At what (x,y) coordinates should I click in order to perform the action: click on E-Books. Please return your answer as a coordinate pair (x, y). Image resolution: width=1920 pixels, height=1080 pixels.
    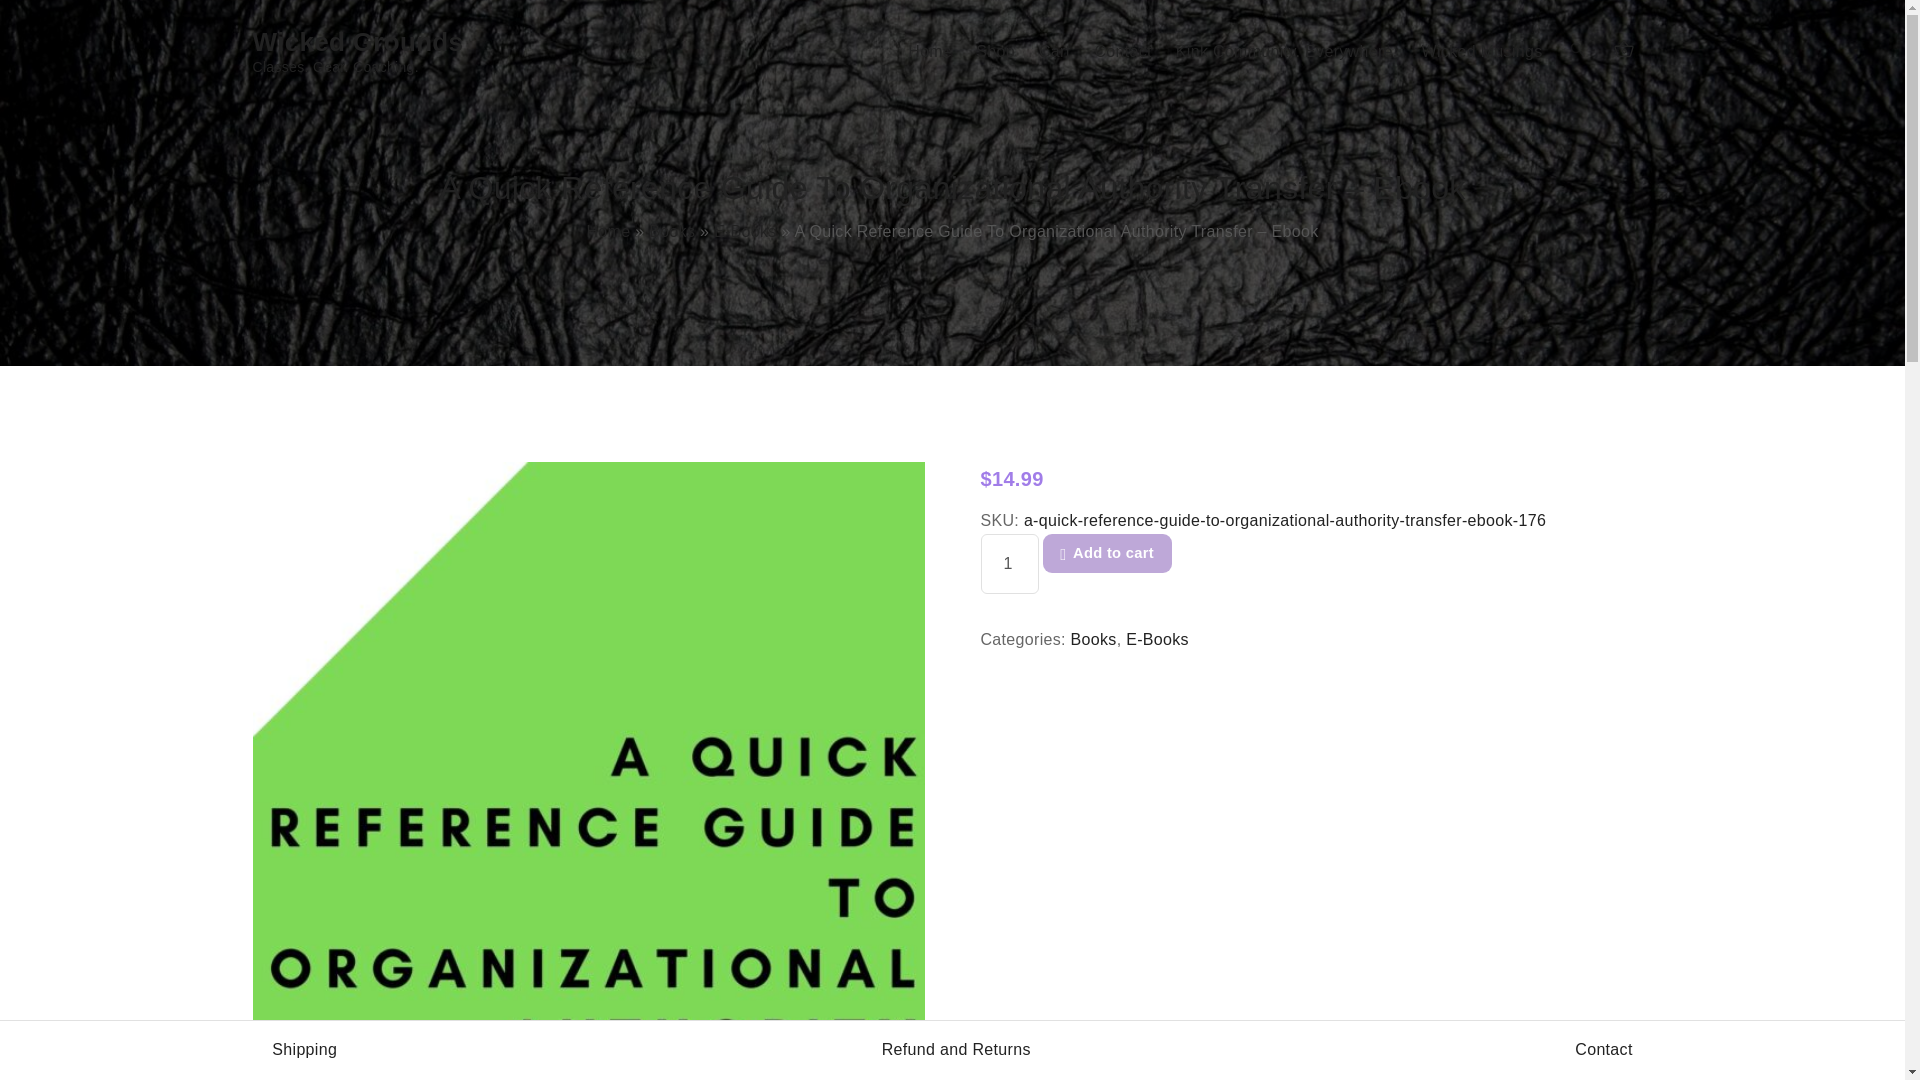
    Looking at the image, I should click on (746, 230).